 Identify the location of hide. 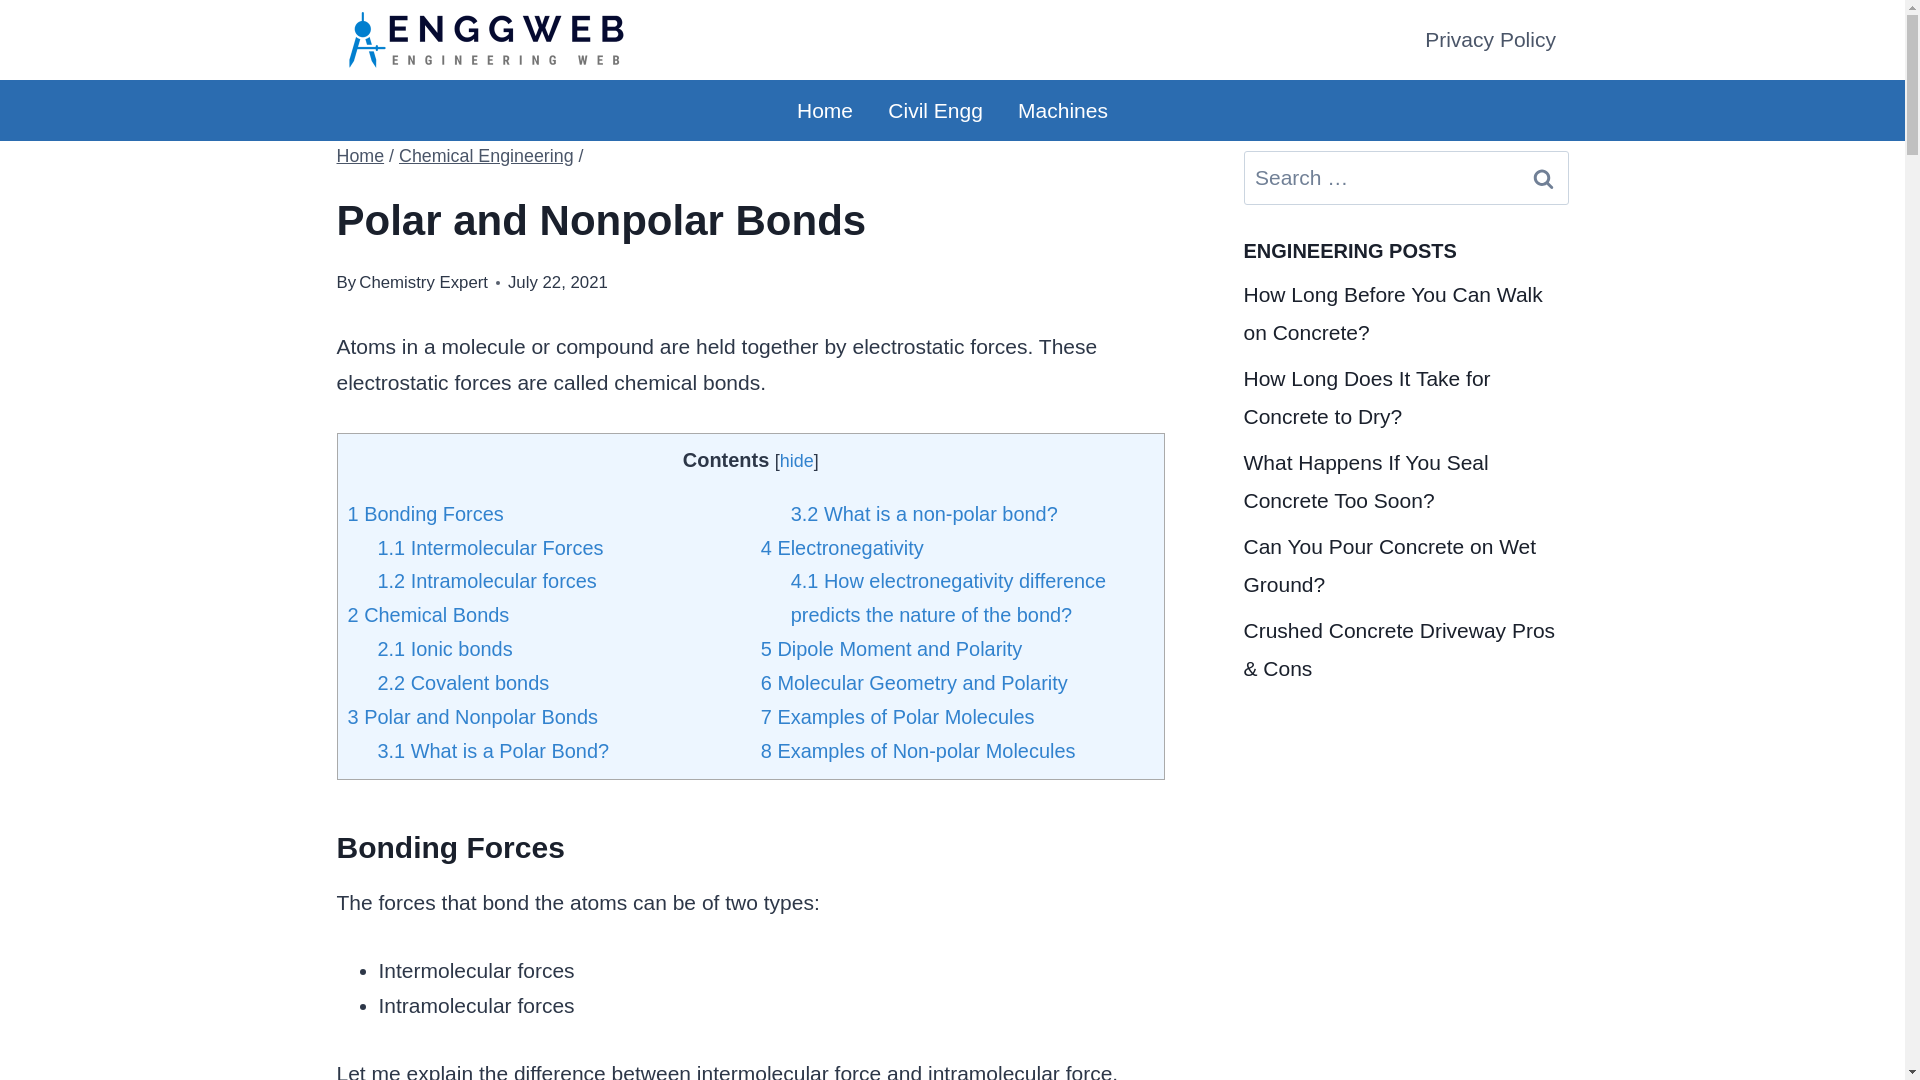
(796, 460).